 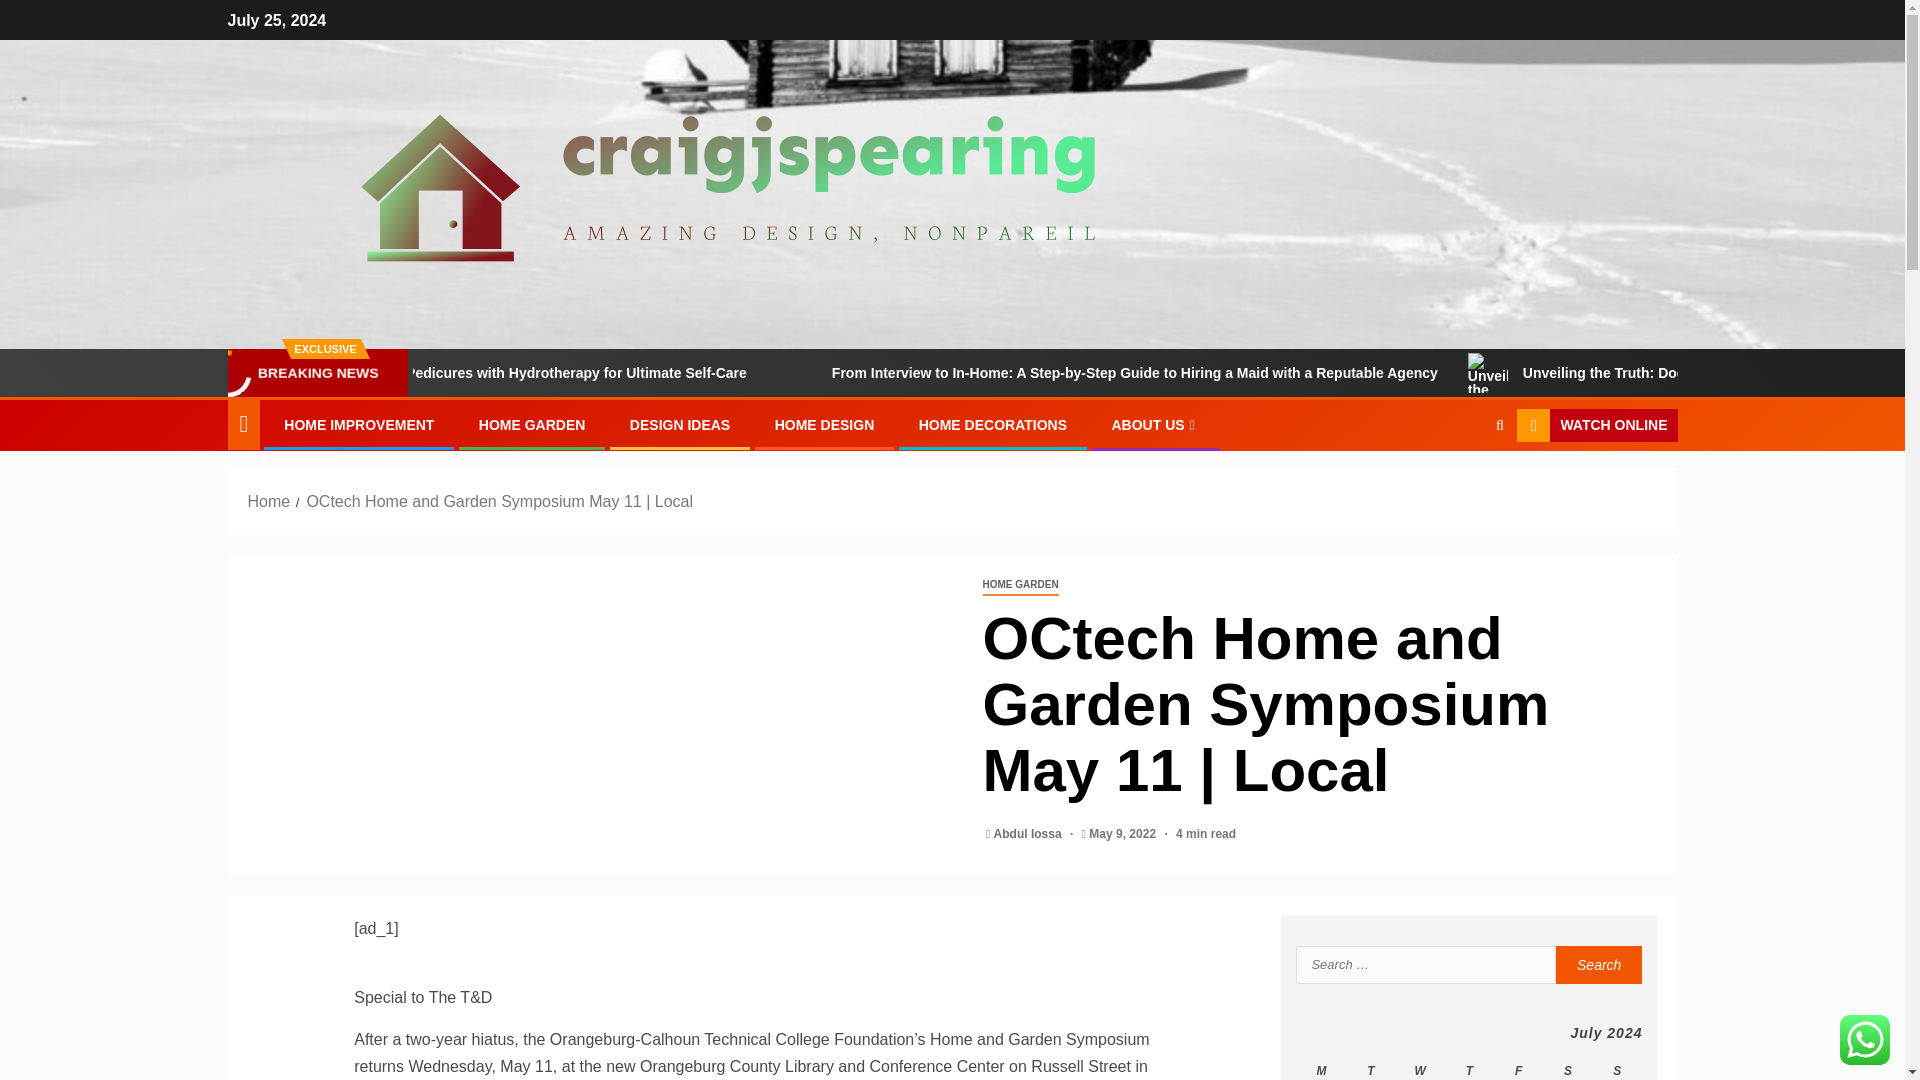 What do you see at coordinates (662, 373) in the screenshot?
I see `Combining Pedicures with Hydrotherapy for Ultimate Self-Care` at bounding box center [662, 373].